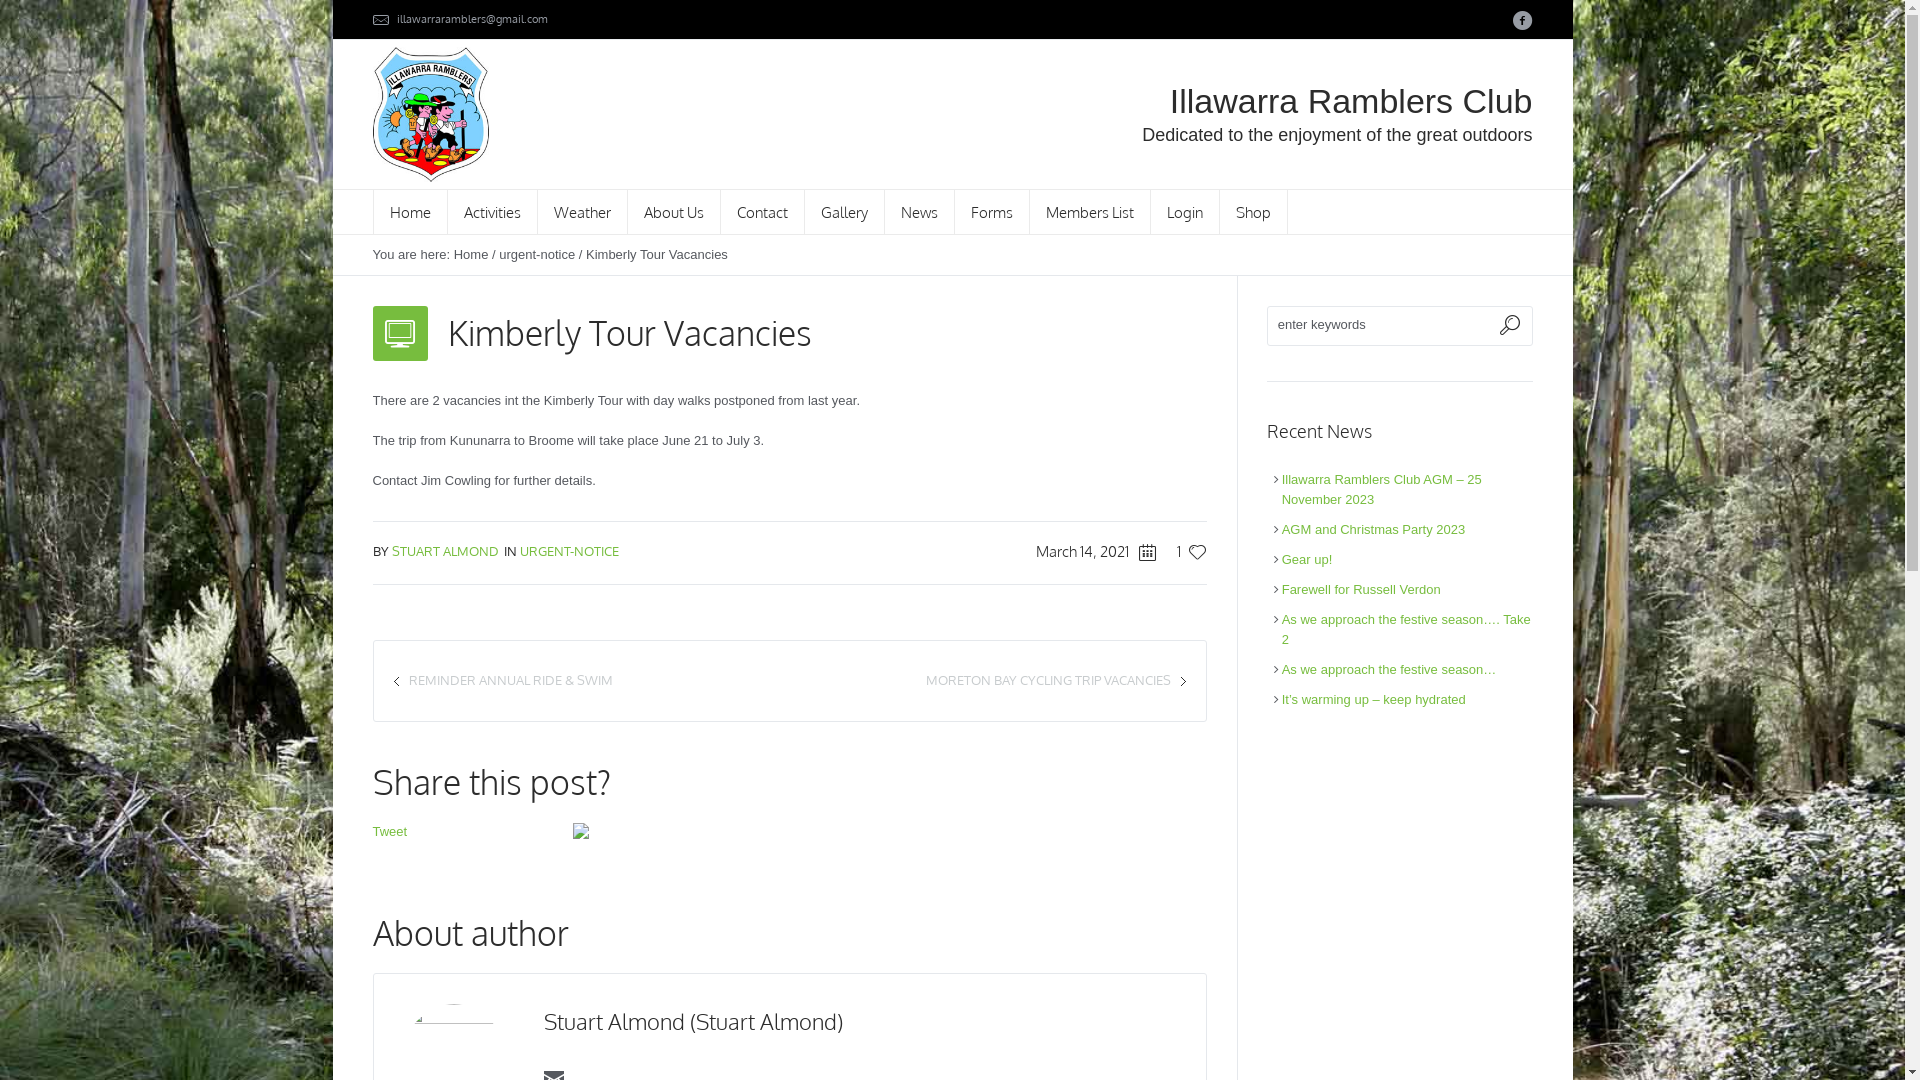 Image resolution: width=1920 pixels, height=1080 pixels. I want to click on Forms, so click(992, 212).